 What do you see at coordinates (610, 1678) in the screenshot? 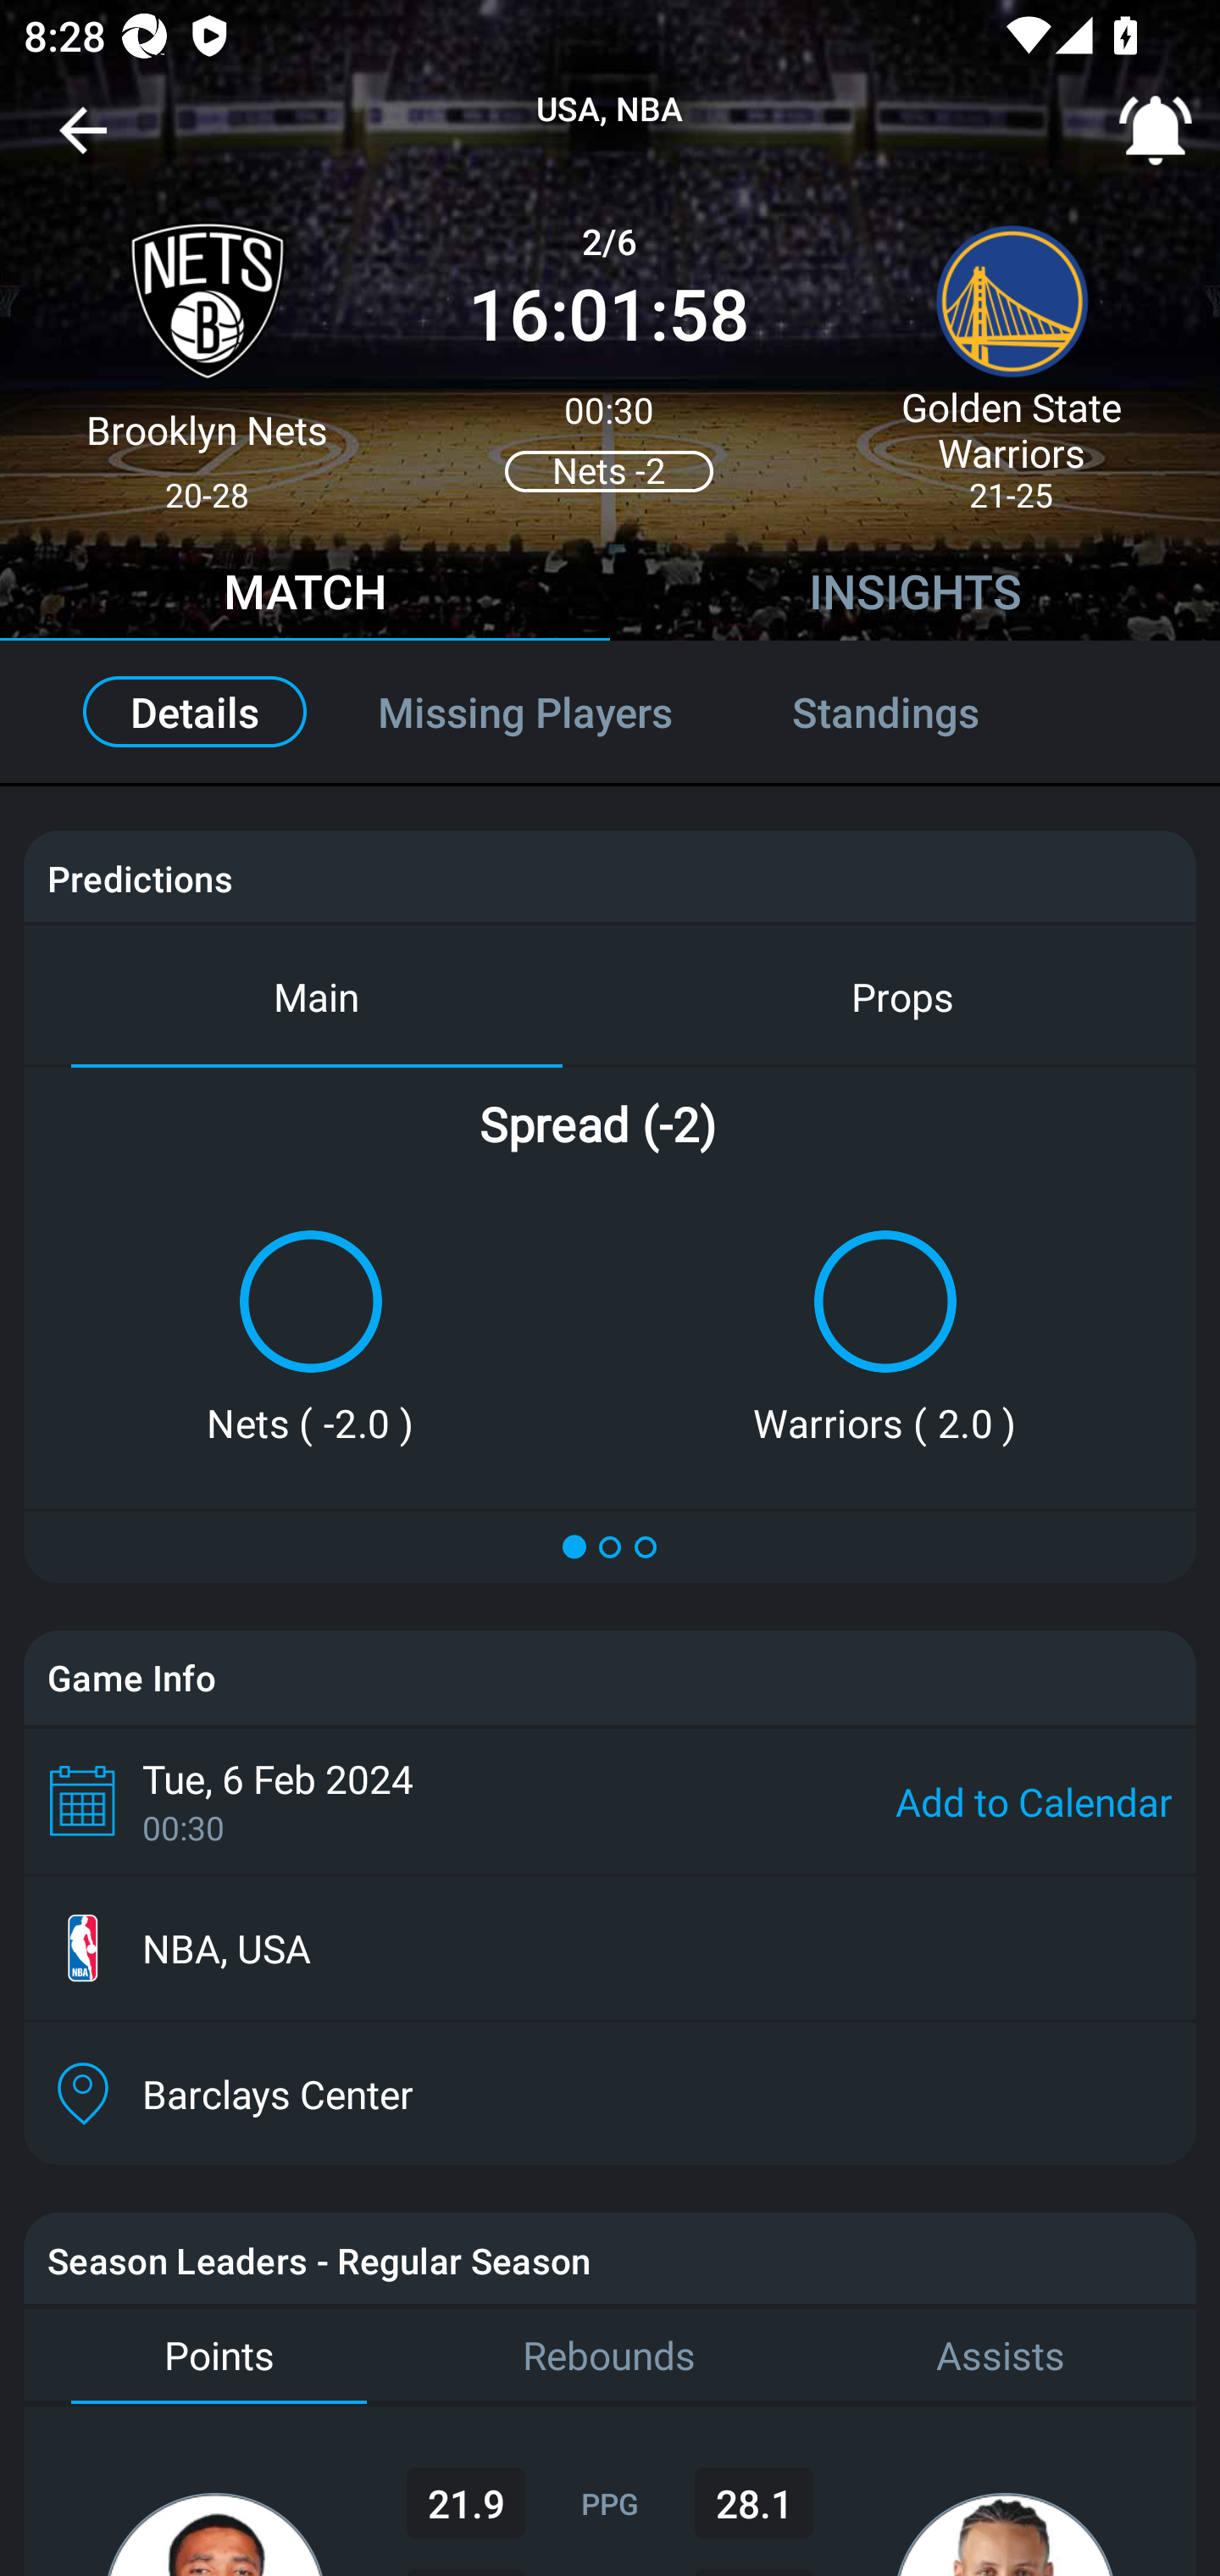
I see `Game Info` at bounding box center [610, 1678].